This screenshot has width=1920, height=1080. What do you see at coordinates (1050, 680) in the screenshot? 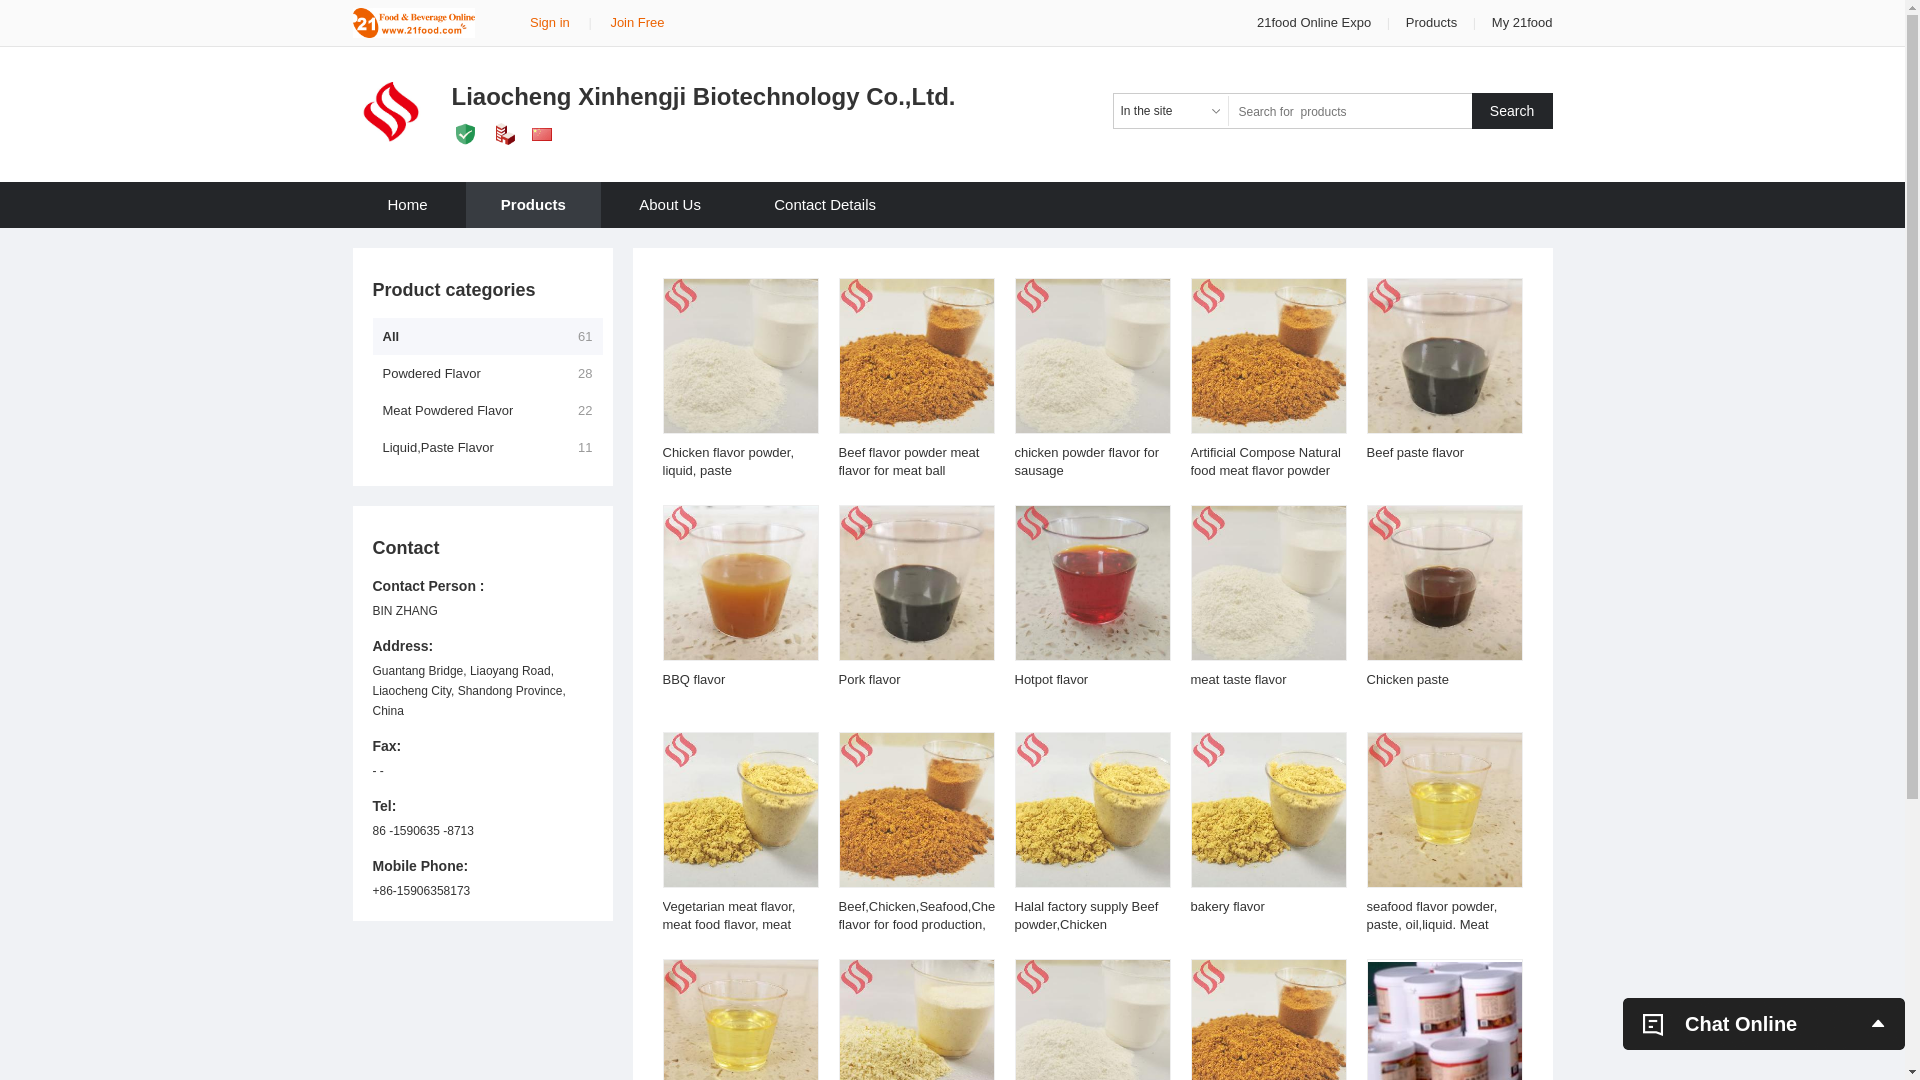
I see `Hotpot flavor` at bounding box center [1050, 680].